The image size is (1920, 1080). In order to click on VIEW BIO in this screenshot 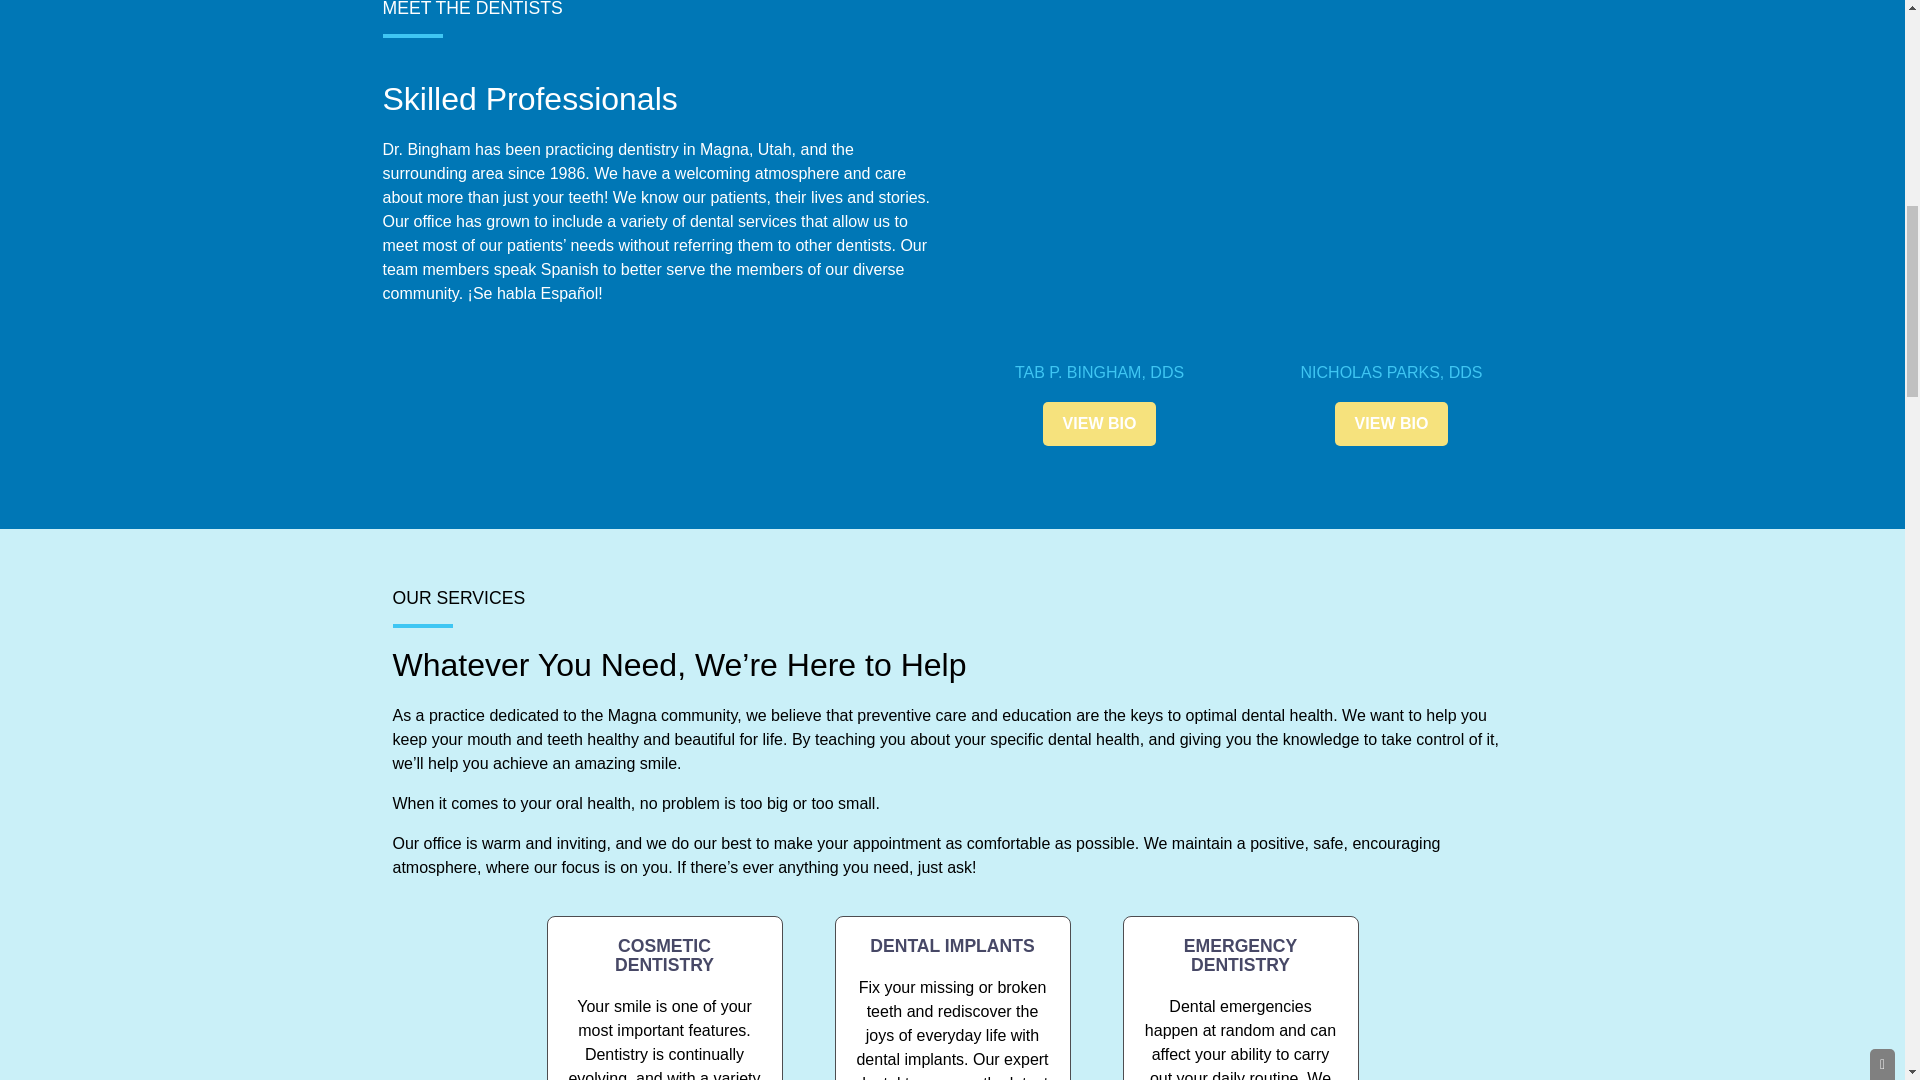, I will do `click(1392, 424)`.